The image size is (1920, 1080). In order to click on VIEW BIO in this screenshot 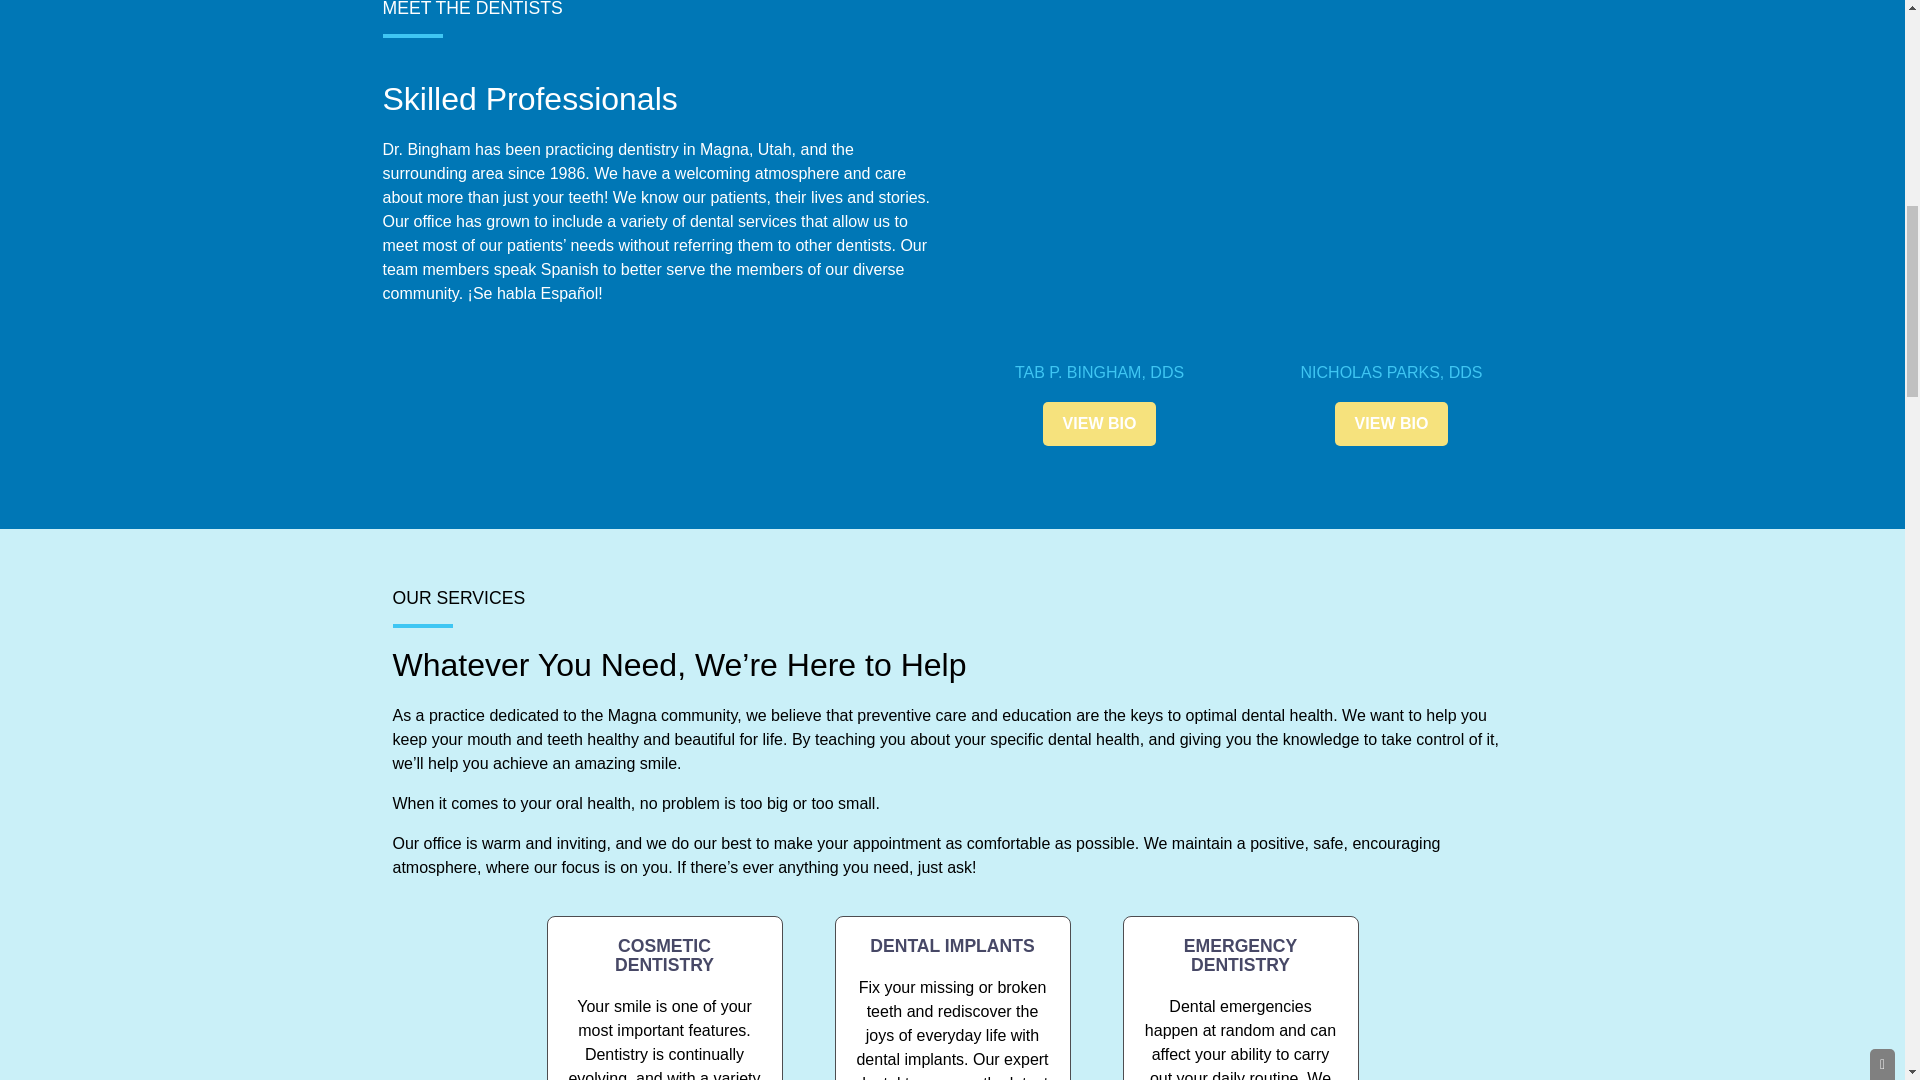, I will do `click(1392, 424)`.